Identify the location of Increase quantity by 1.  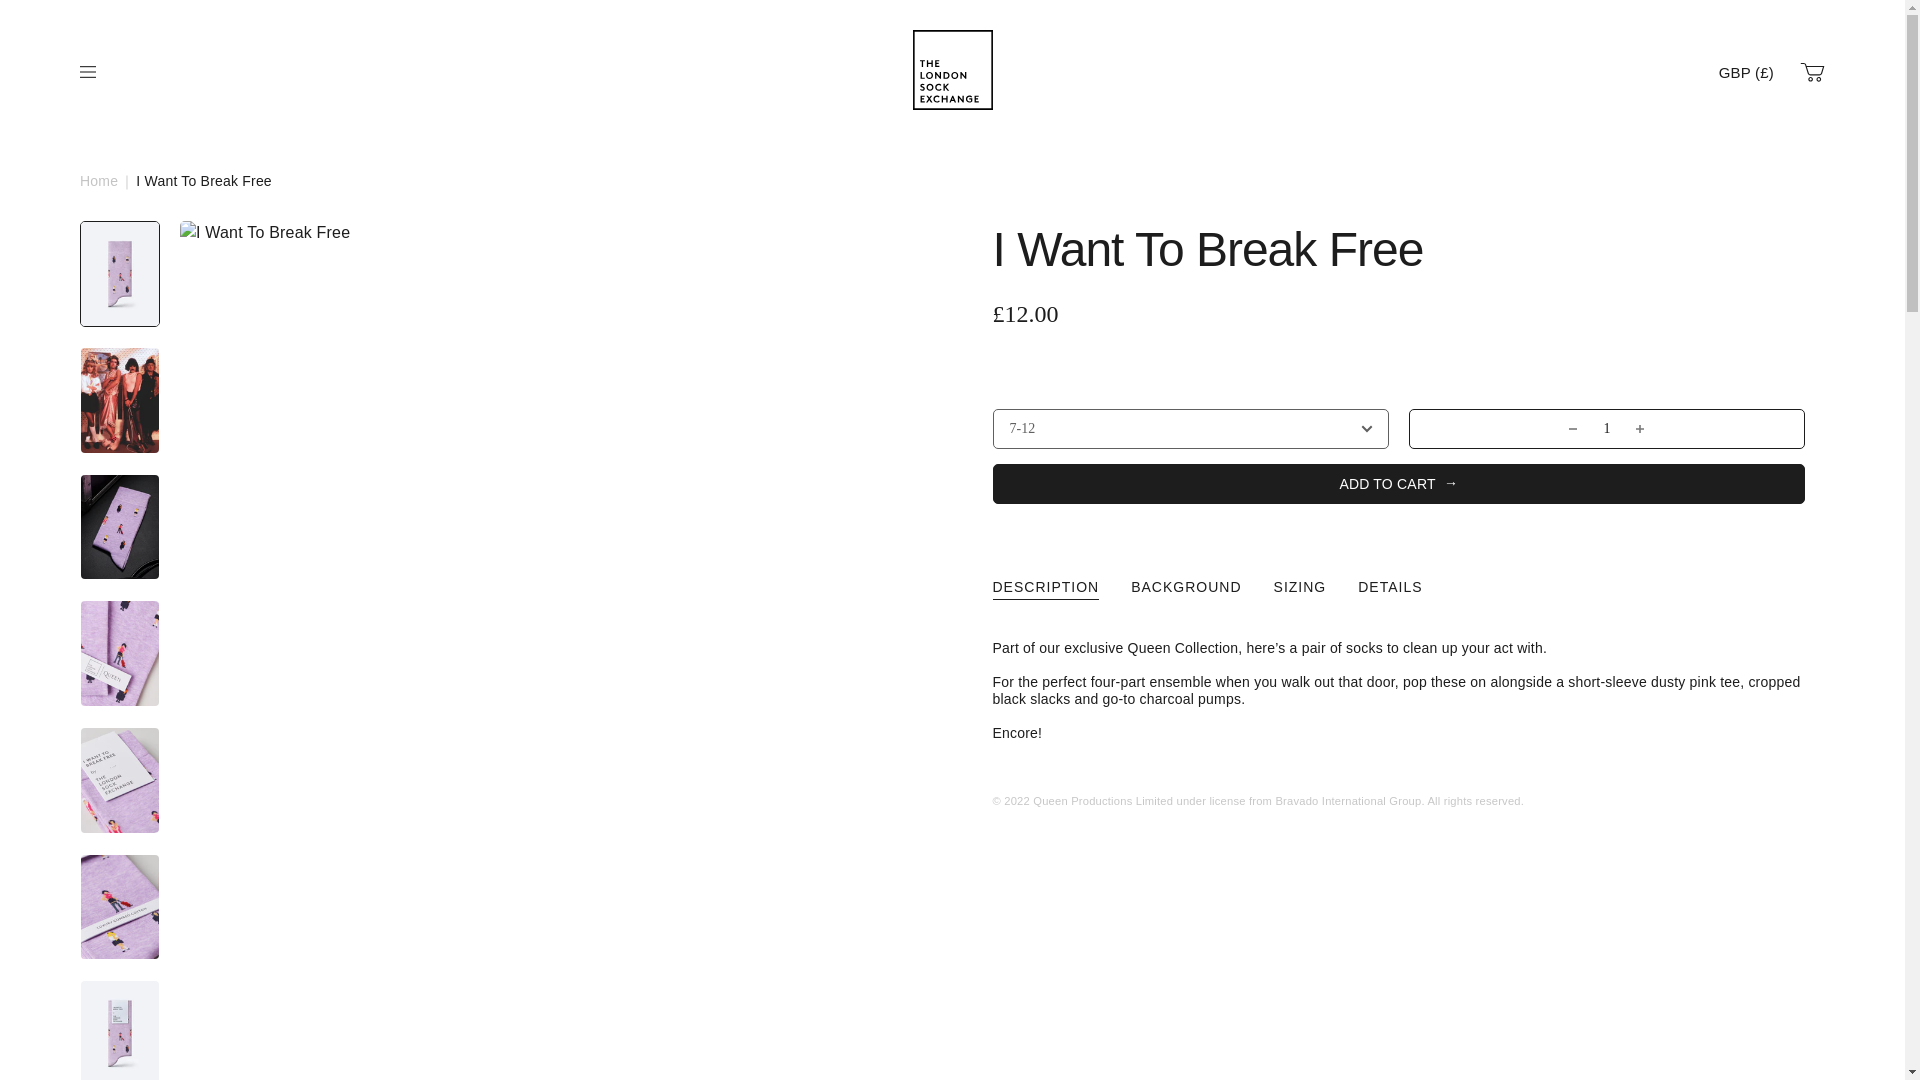
(1640, 429).